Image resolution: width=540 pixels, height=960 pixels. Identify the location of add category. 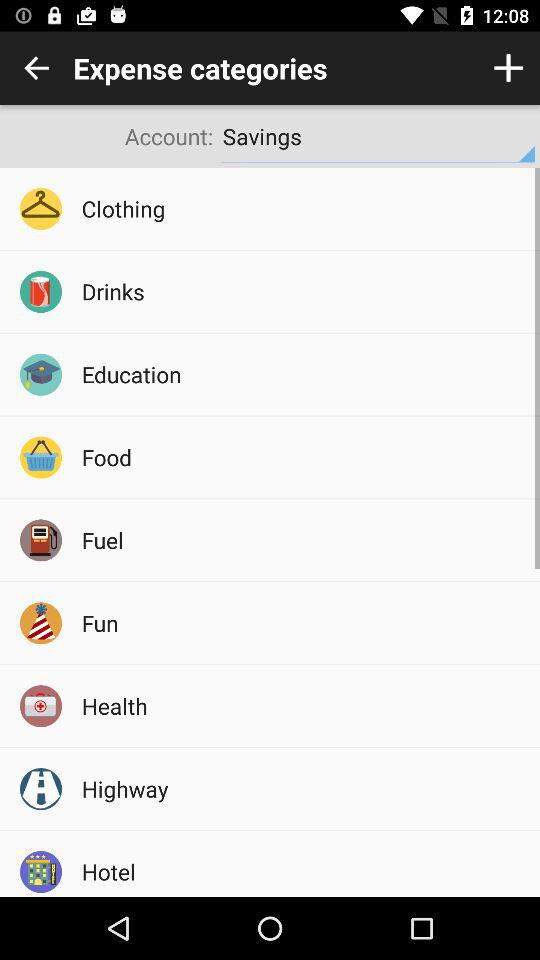
(508, 68).